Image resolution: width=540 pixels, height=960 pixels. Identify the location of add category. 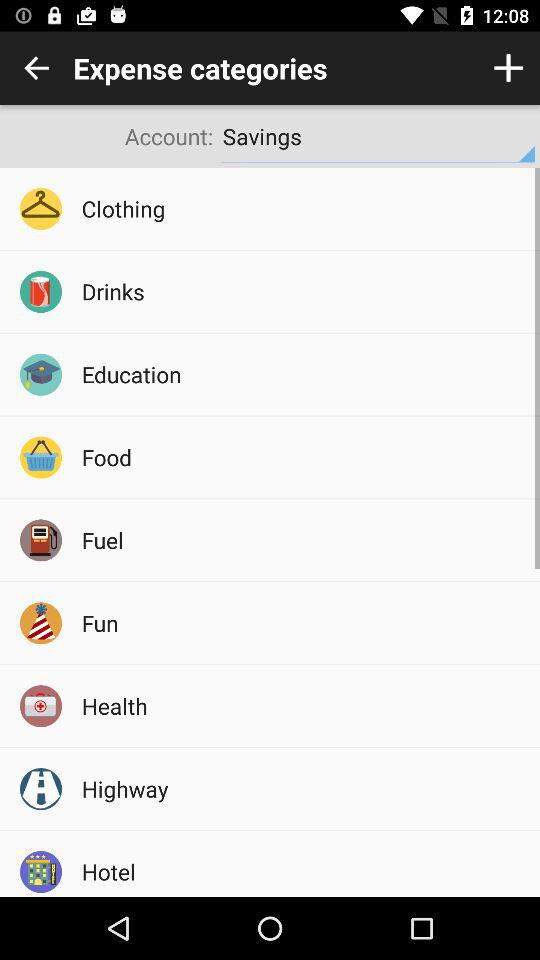
(508, 68).